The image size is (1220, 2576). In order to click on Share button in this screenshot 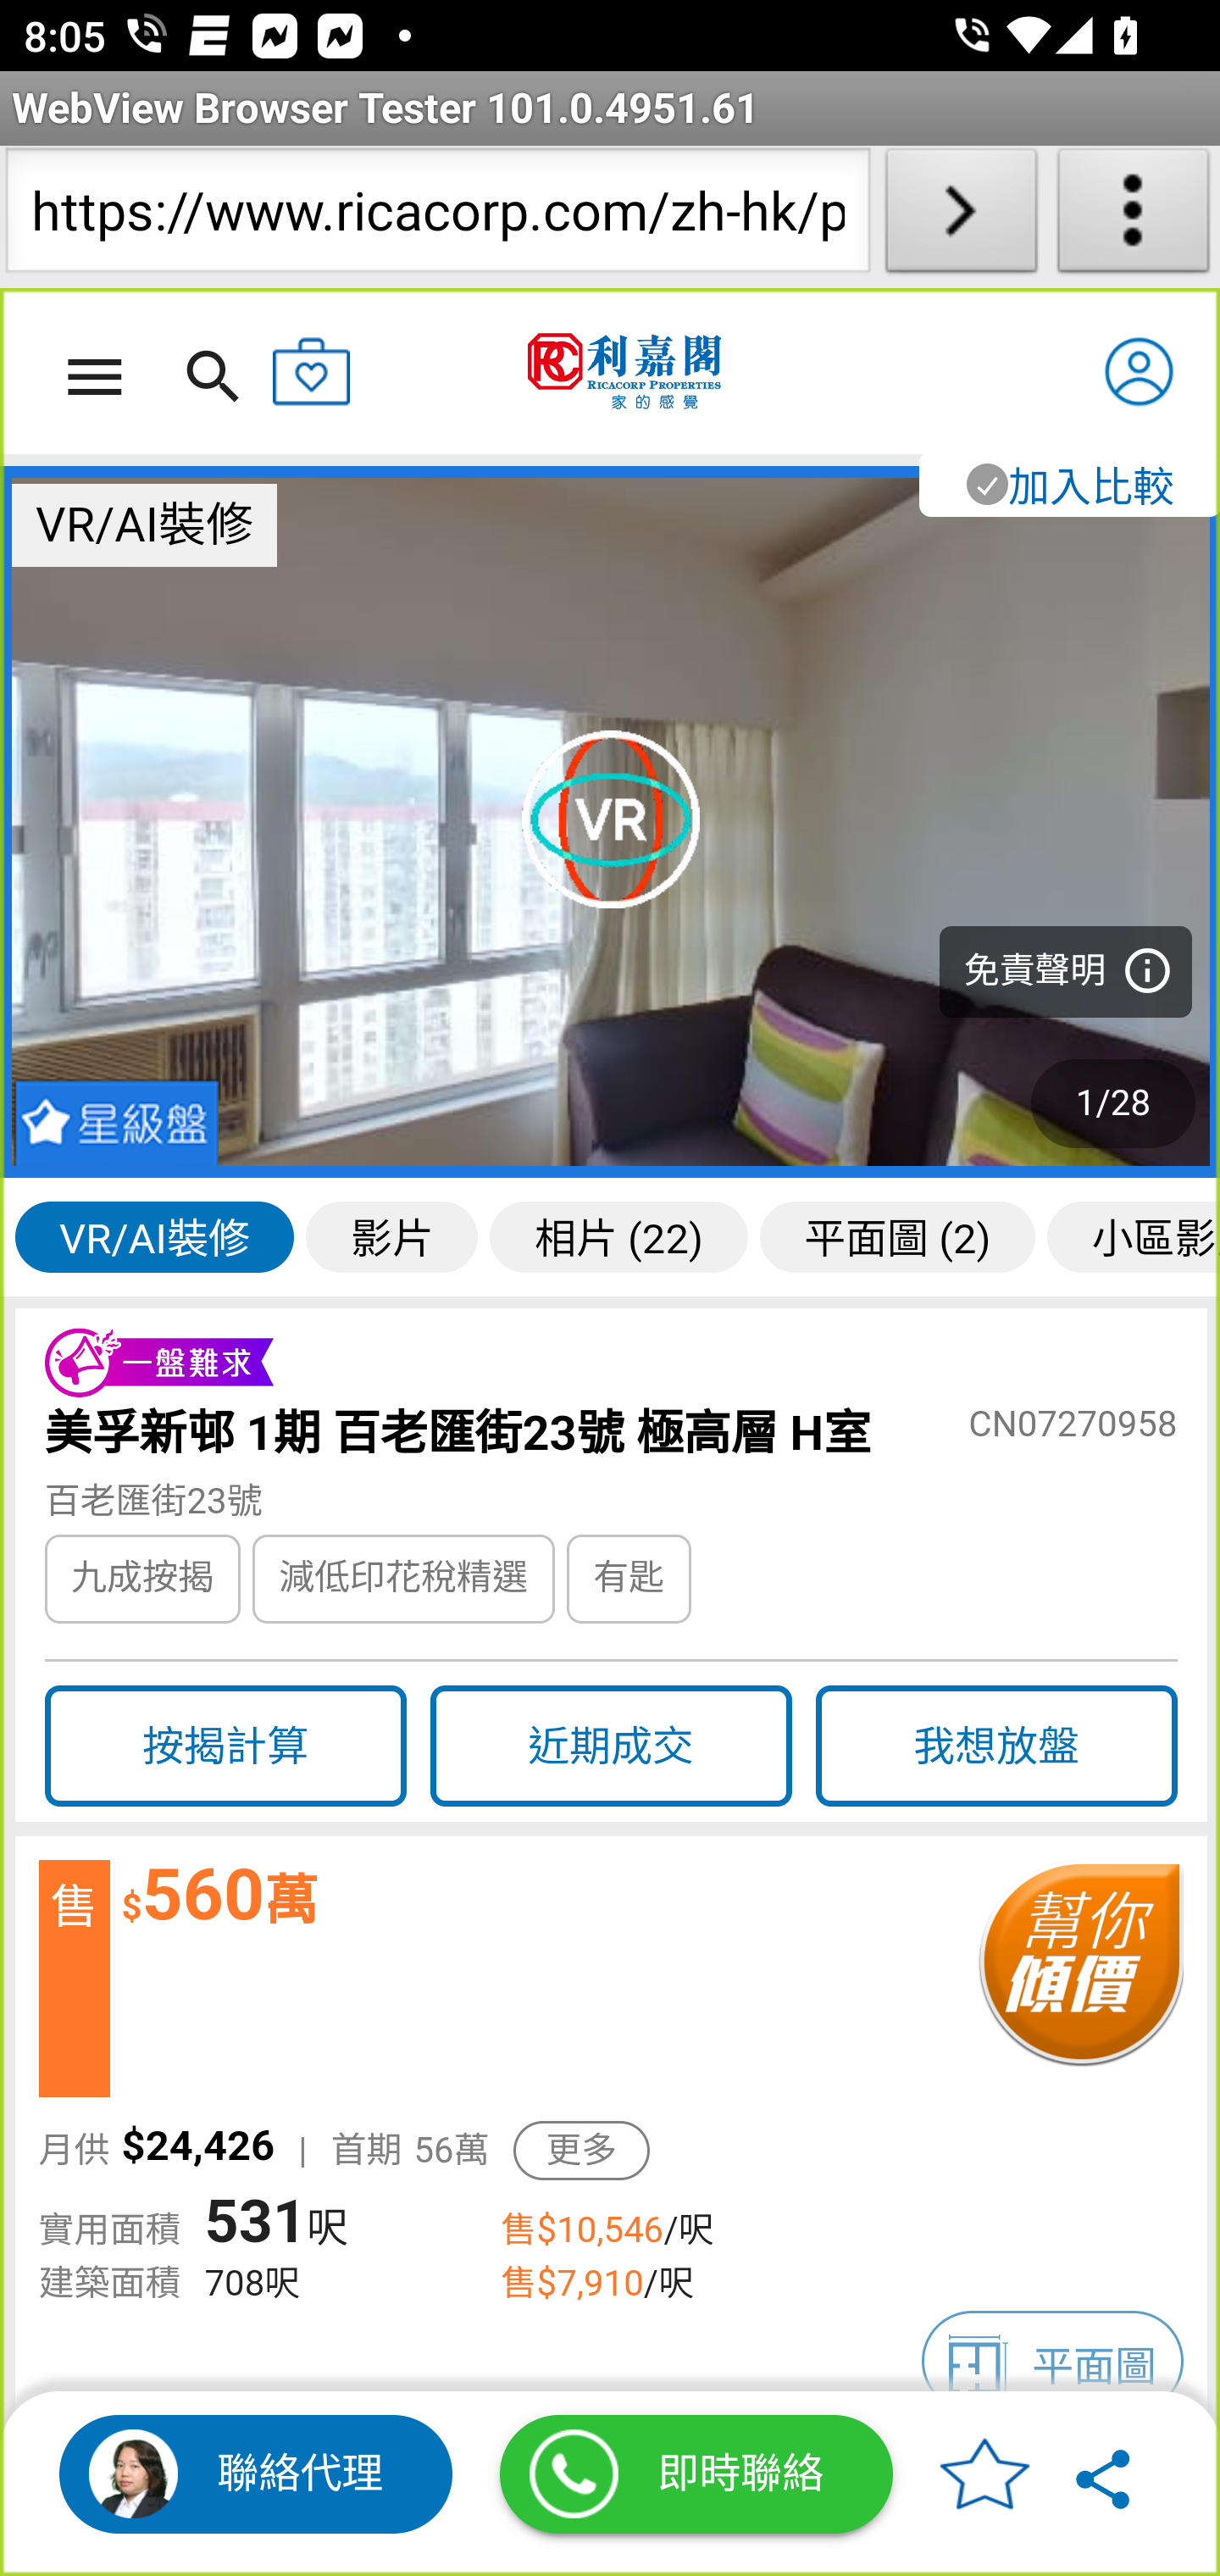, I will do `click(1105, 2474)`.